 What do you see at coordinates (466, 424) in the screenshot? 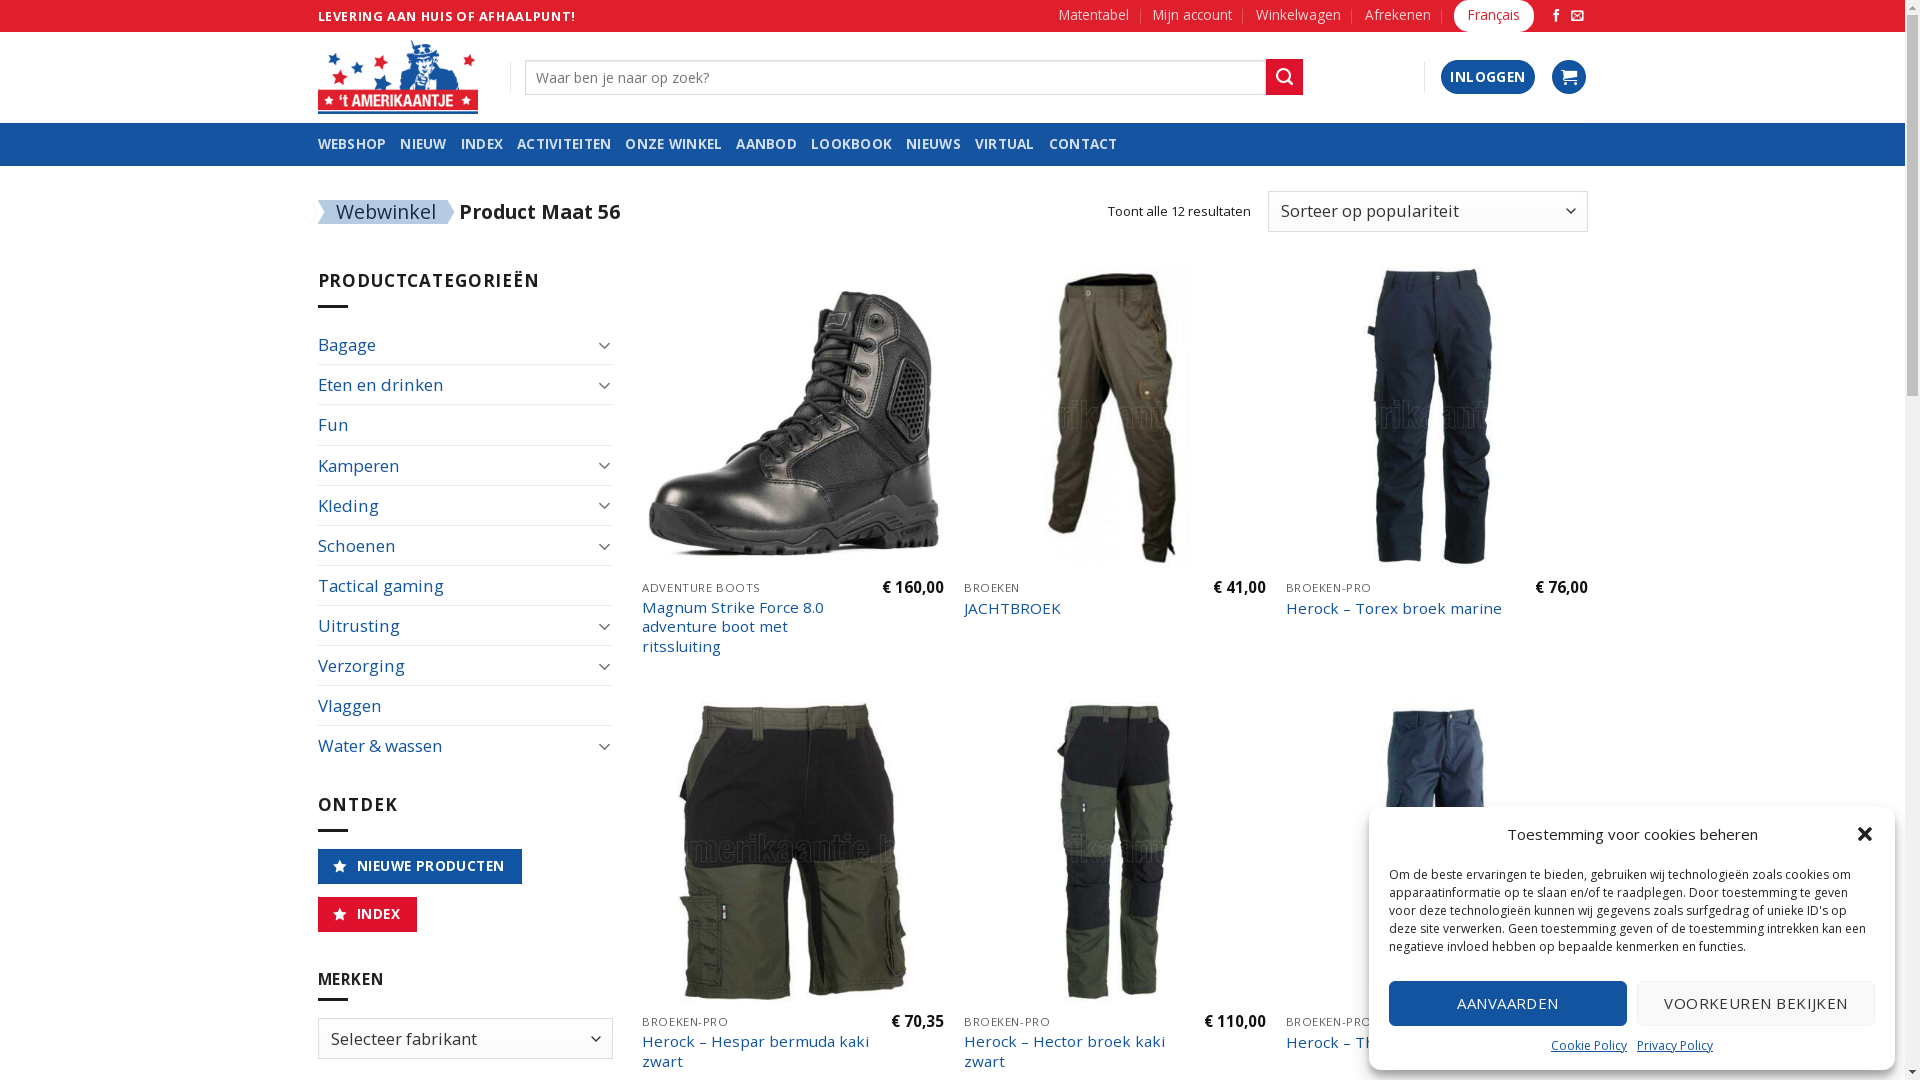
I see `Fun` at bounding box center [466, 424].